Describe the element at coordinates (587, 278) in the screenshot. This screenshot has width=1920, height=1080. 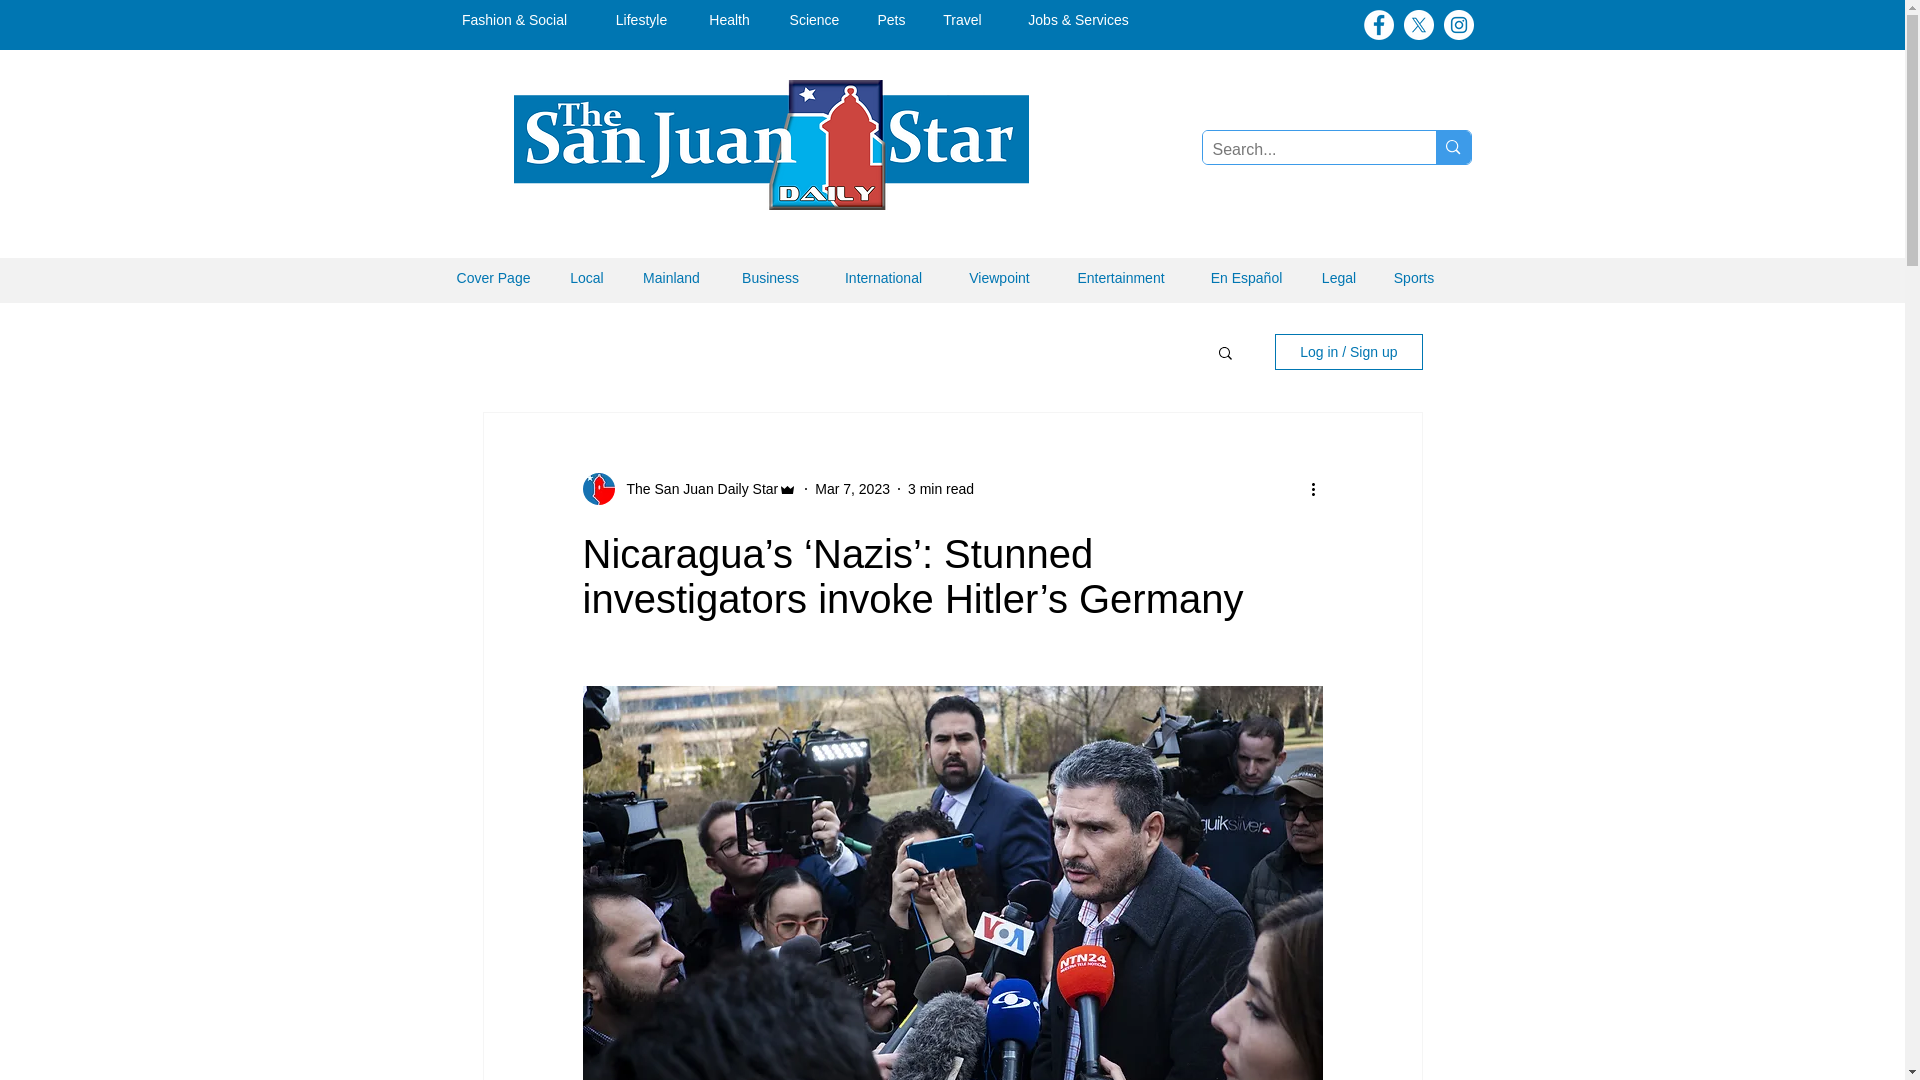
I see `Local` at that location.